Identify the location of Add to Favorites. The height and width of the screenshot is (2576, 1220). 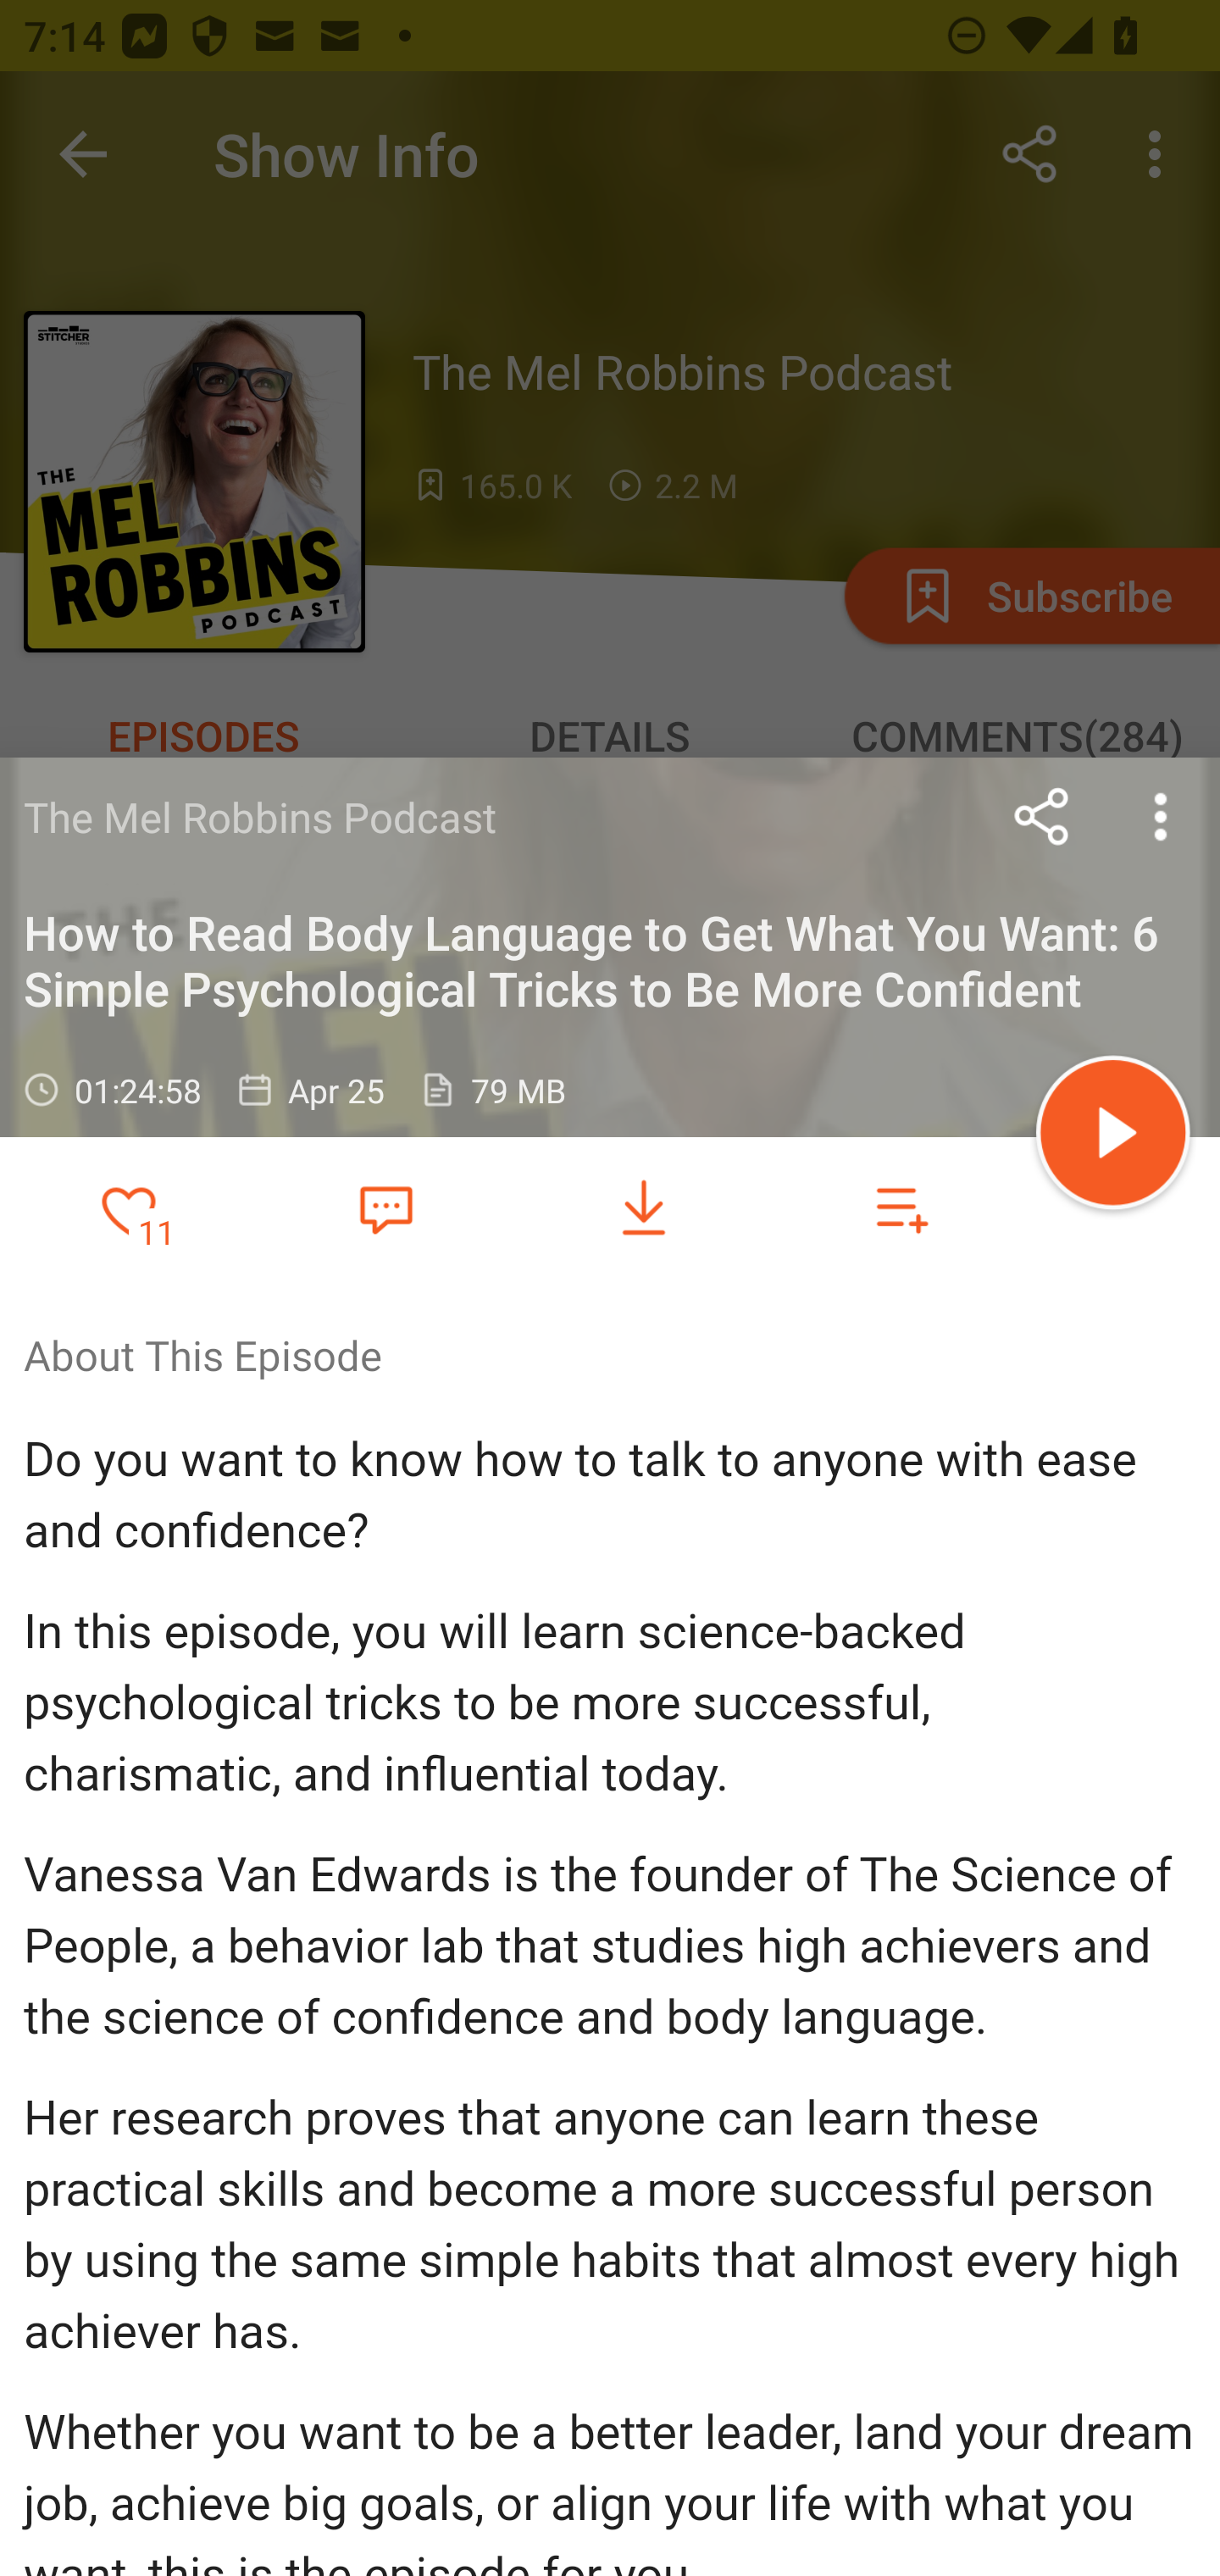
(129, 1208).